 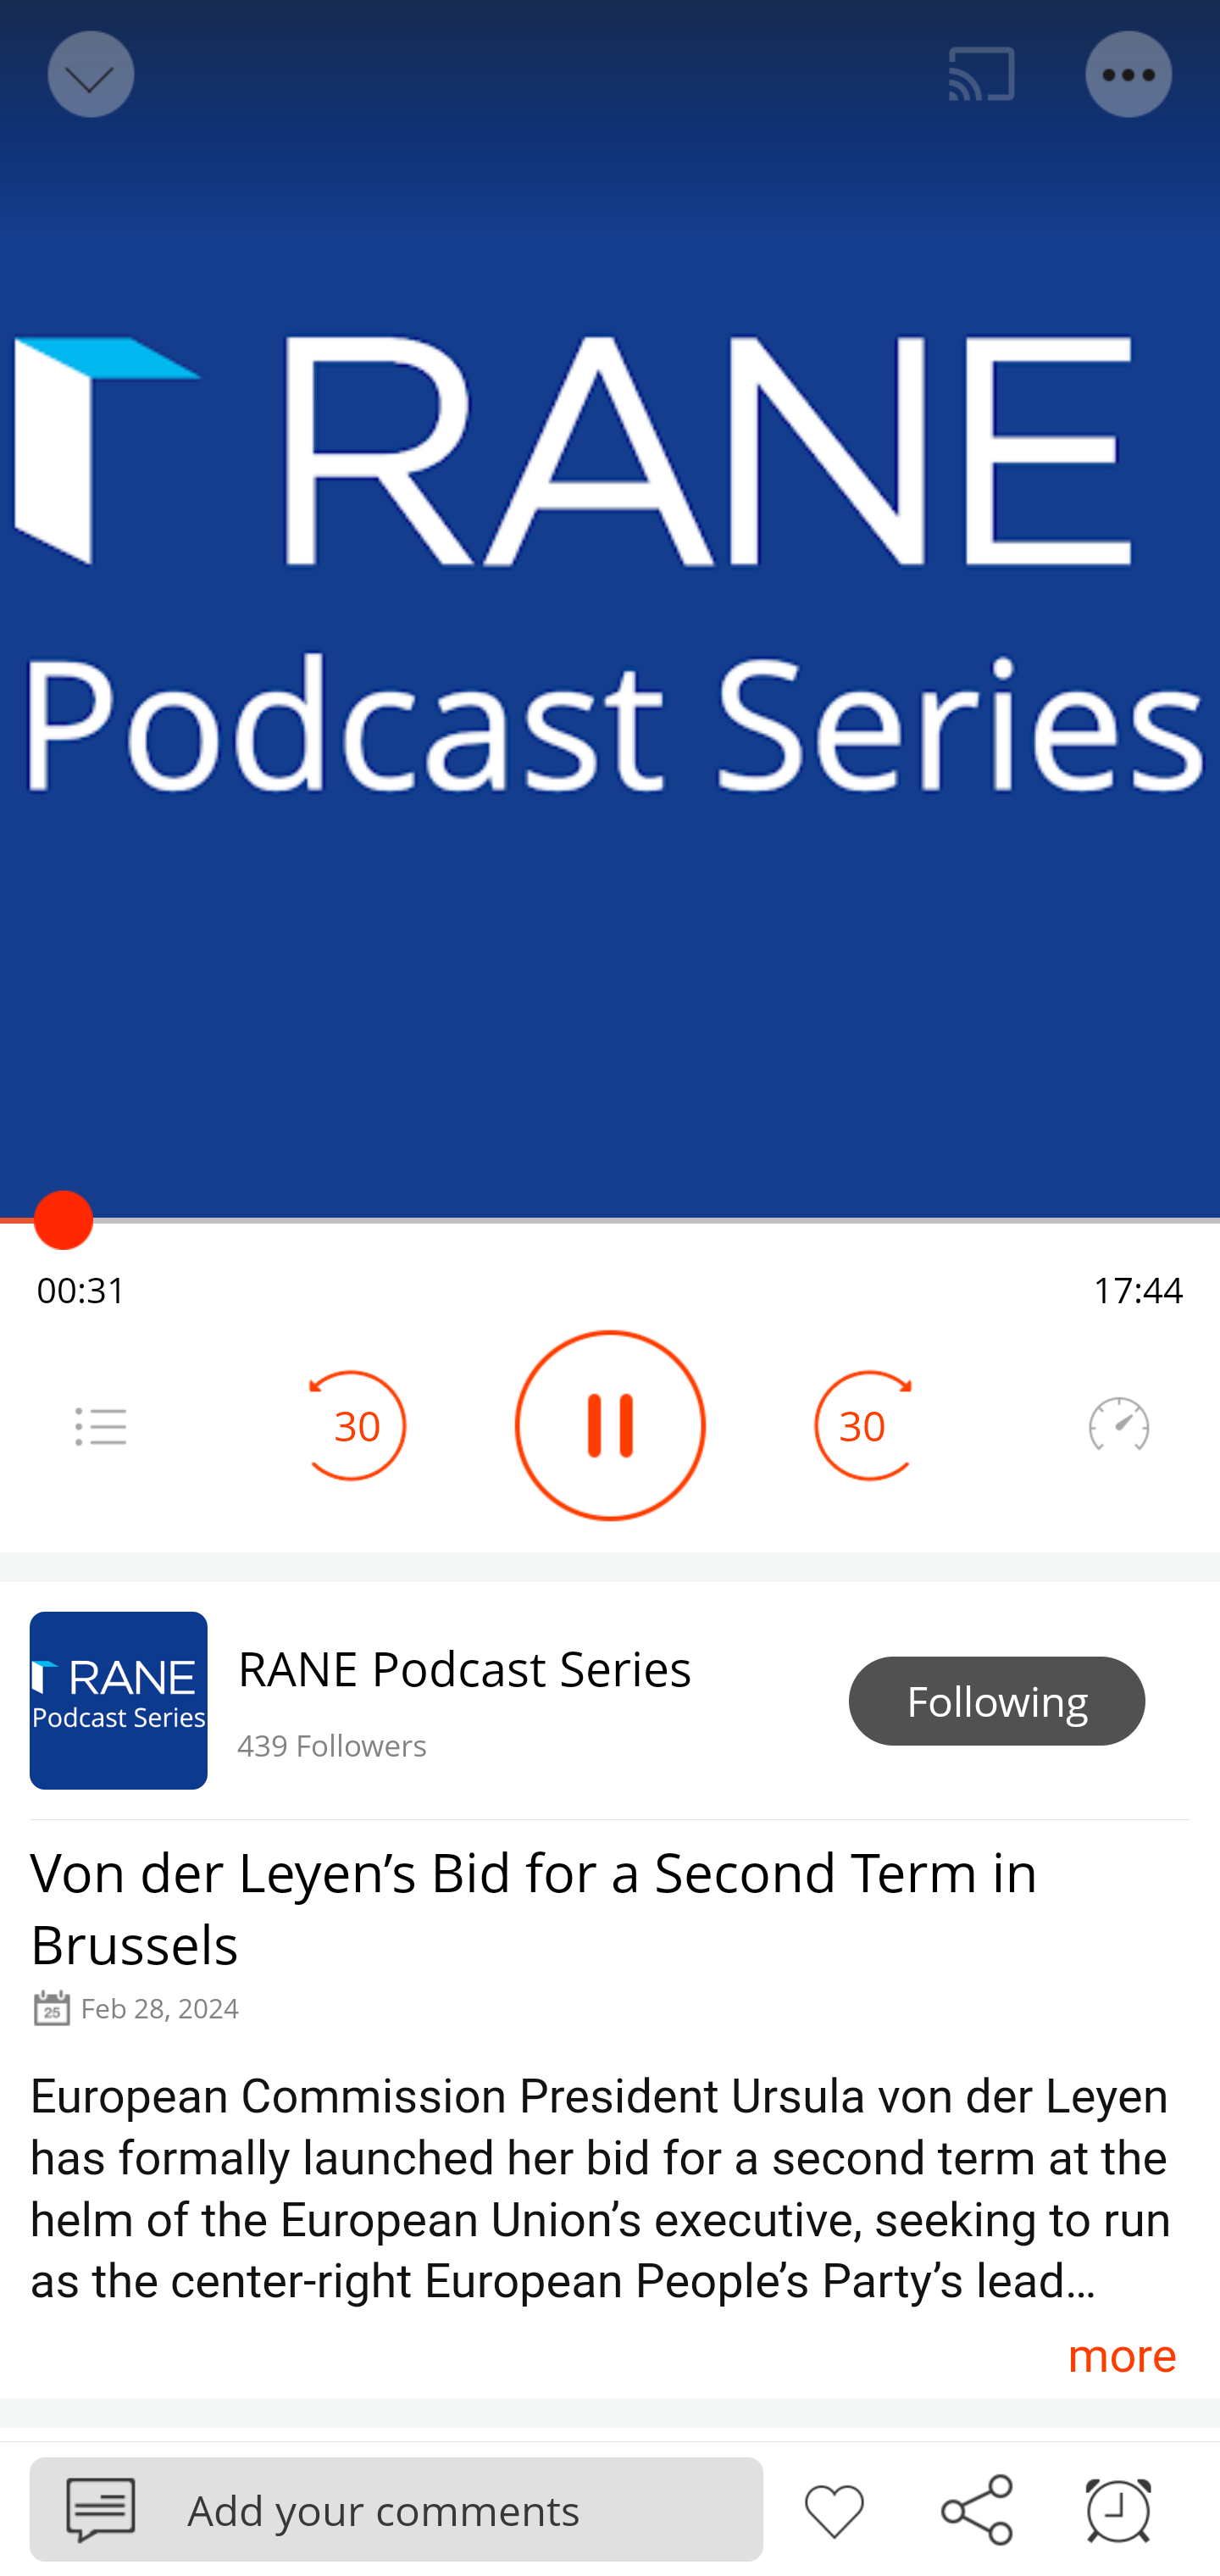 What do you see at coordinates (982, 75) in the screenshot?
I see `Cast. Disconnected` at bounding box center [982, 75].